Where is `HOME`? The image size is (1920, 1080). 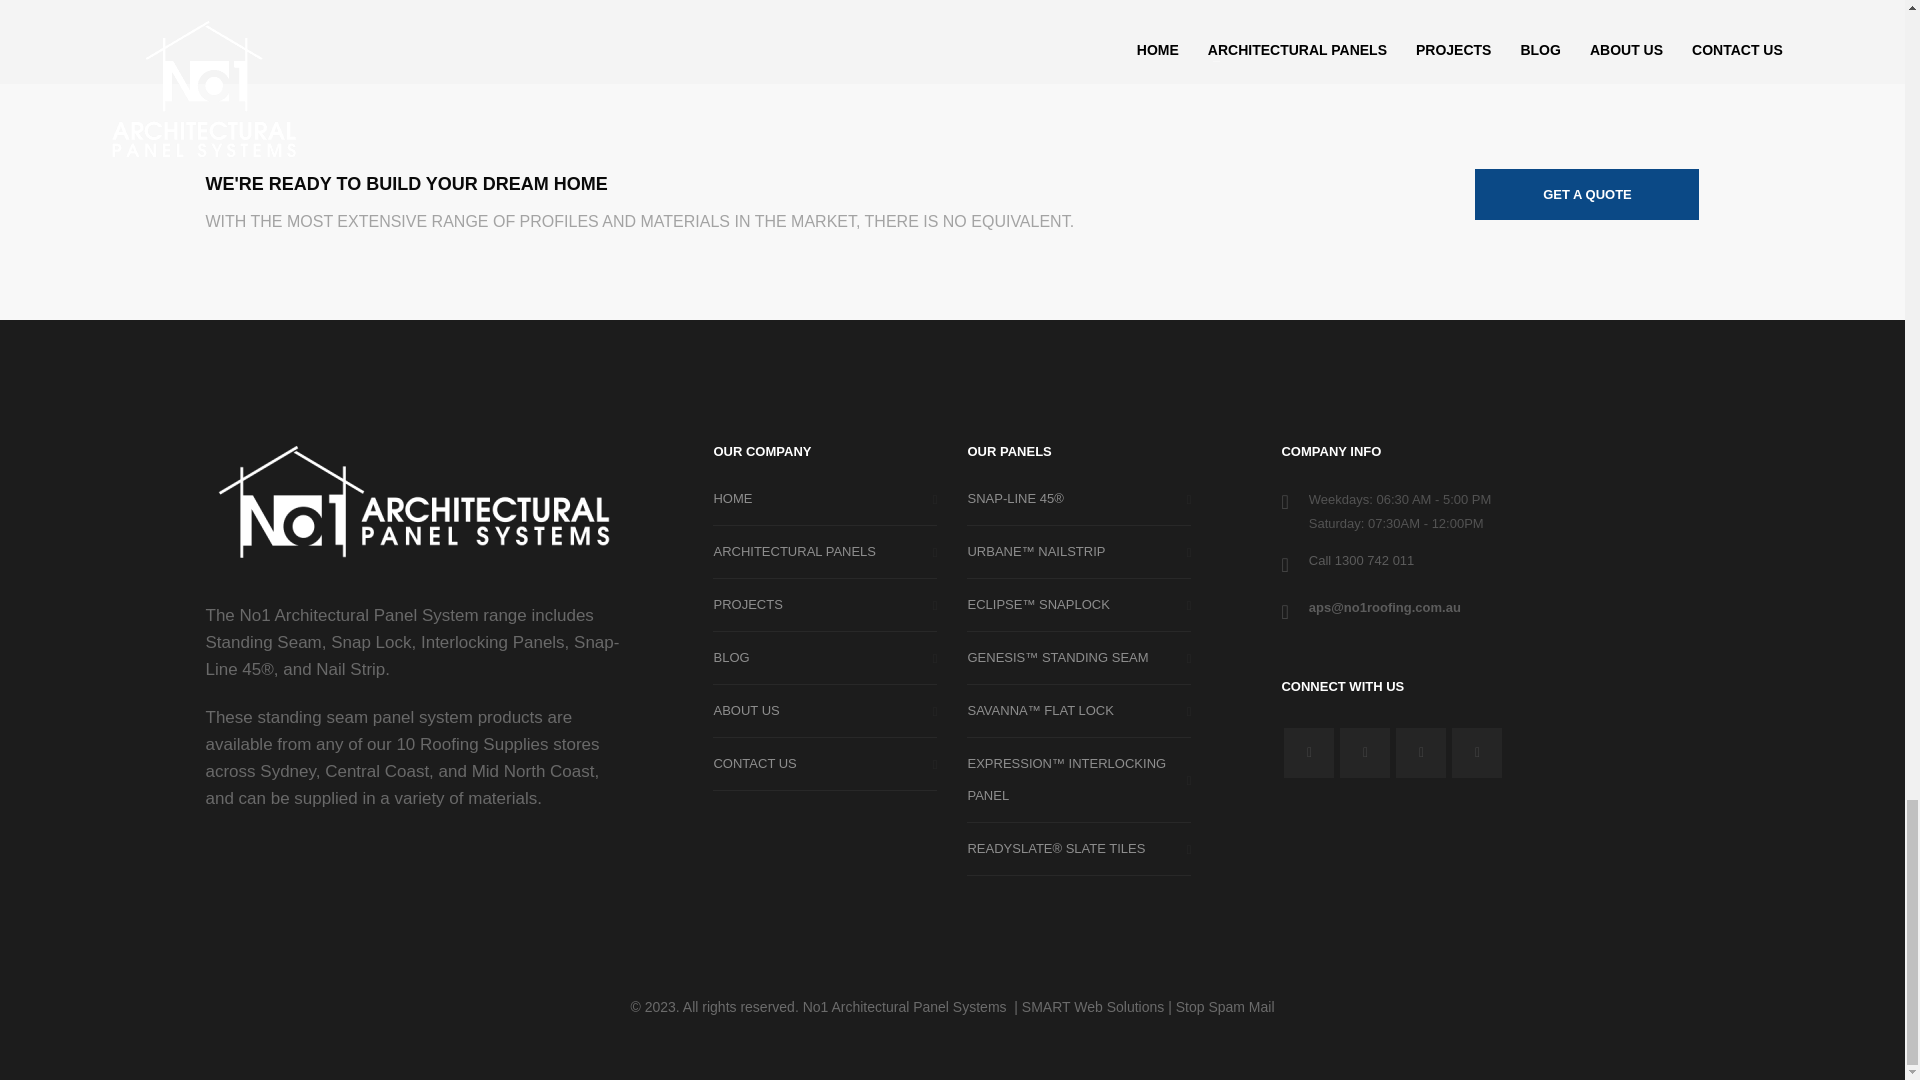
HOME is located at coordinates (824, 499).